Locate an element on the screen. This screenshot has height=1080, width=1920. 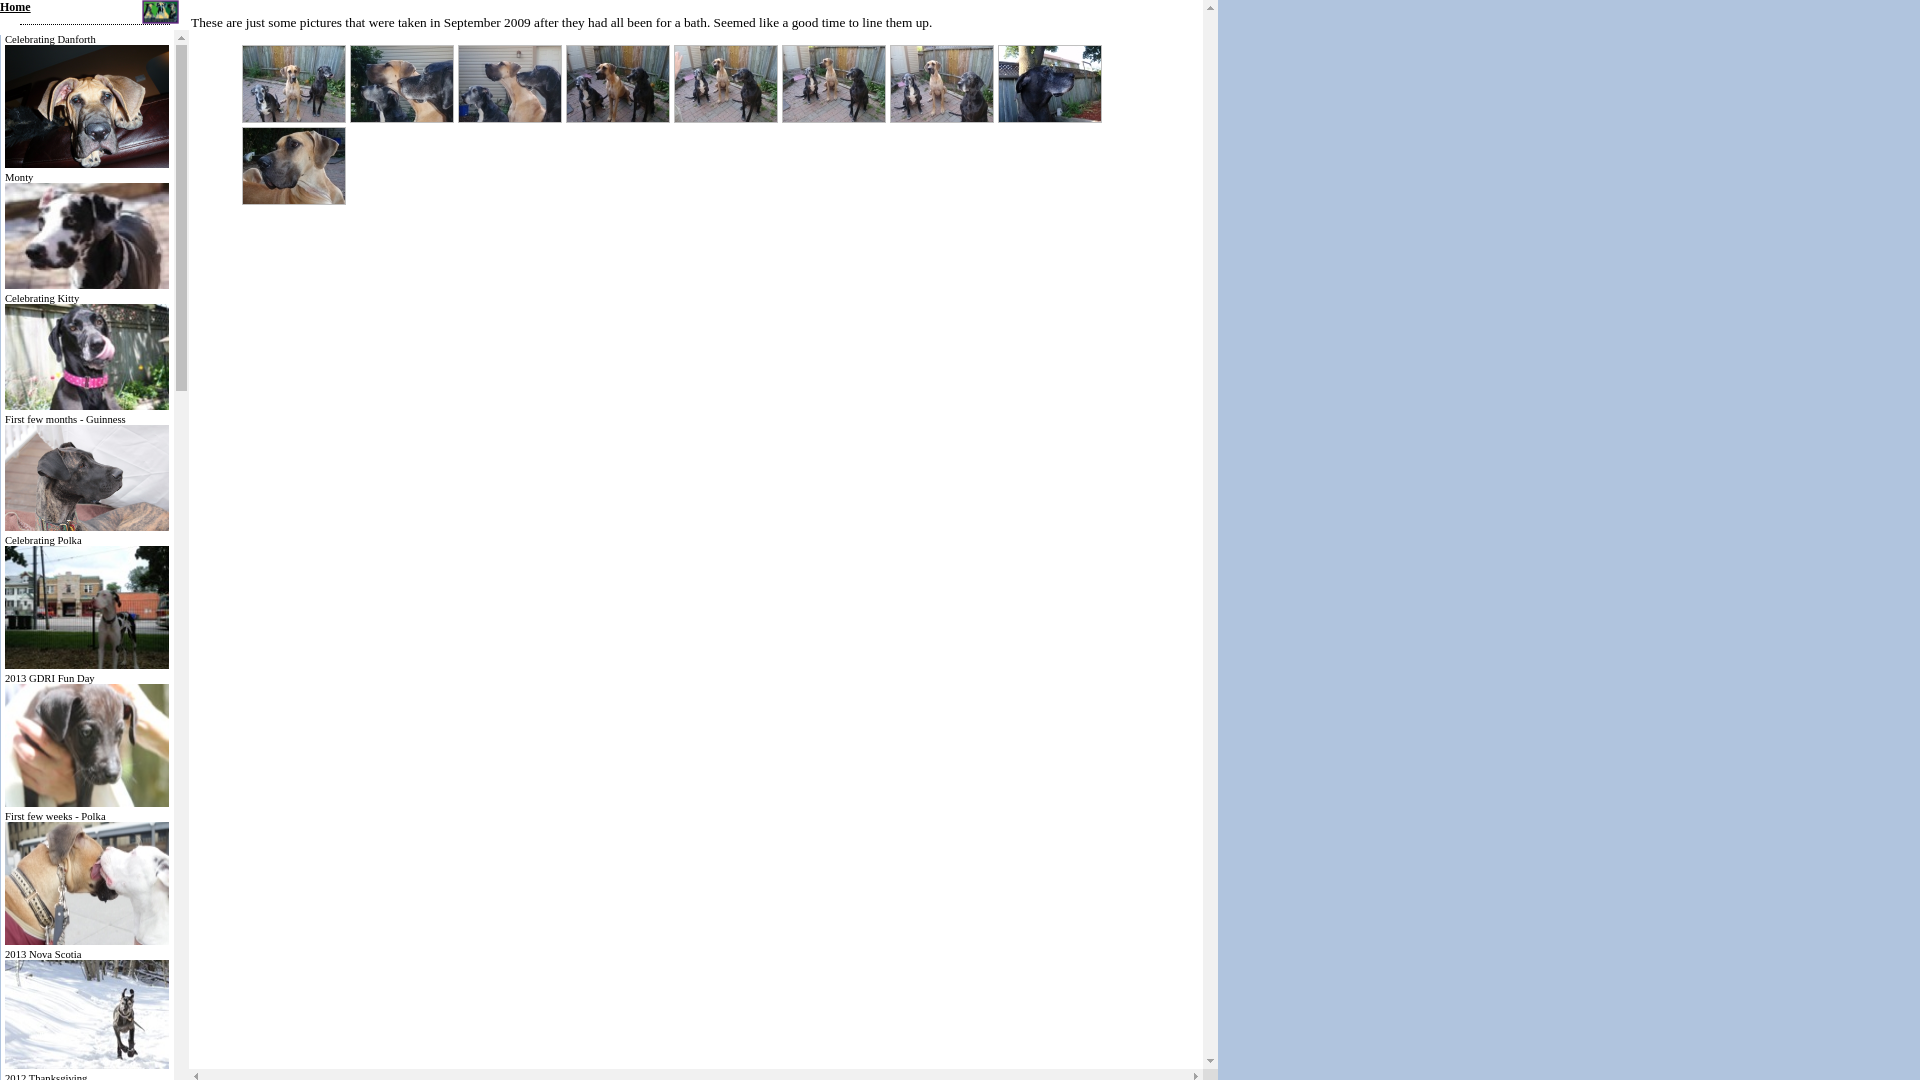
Kitty - 2009-09-04 - Click to enlarge is located at coordinates (1050, 84).